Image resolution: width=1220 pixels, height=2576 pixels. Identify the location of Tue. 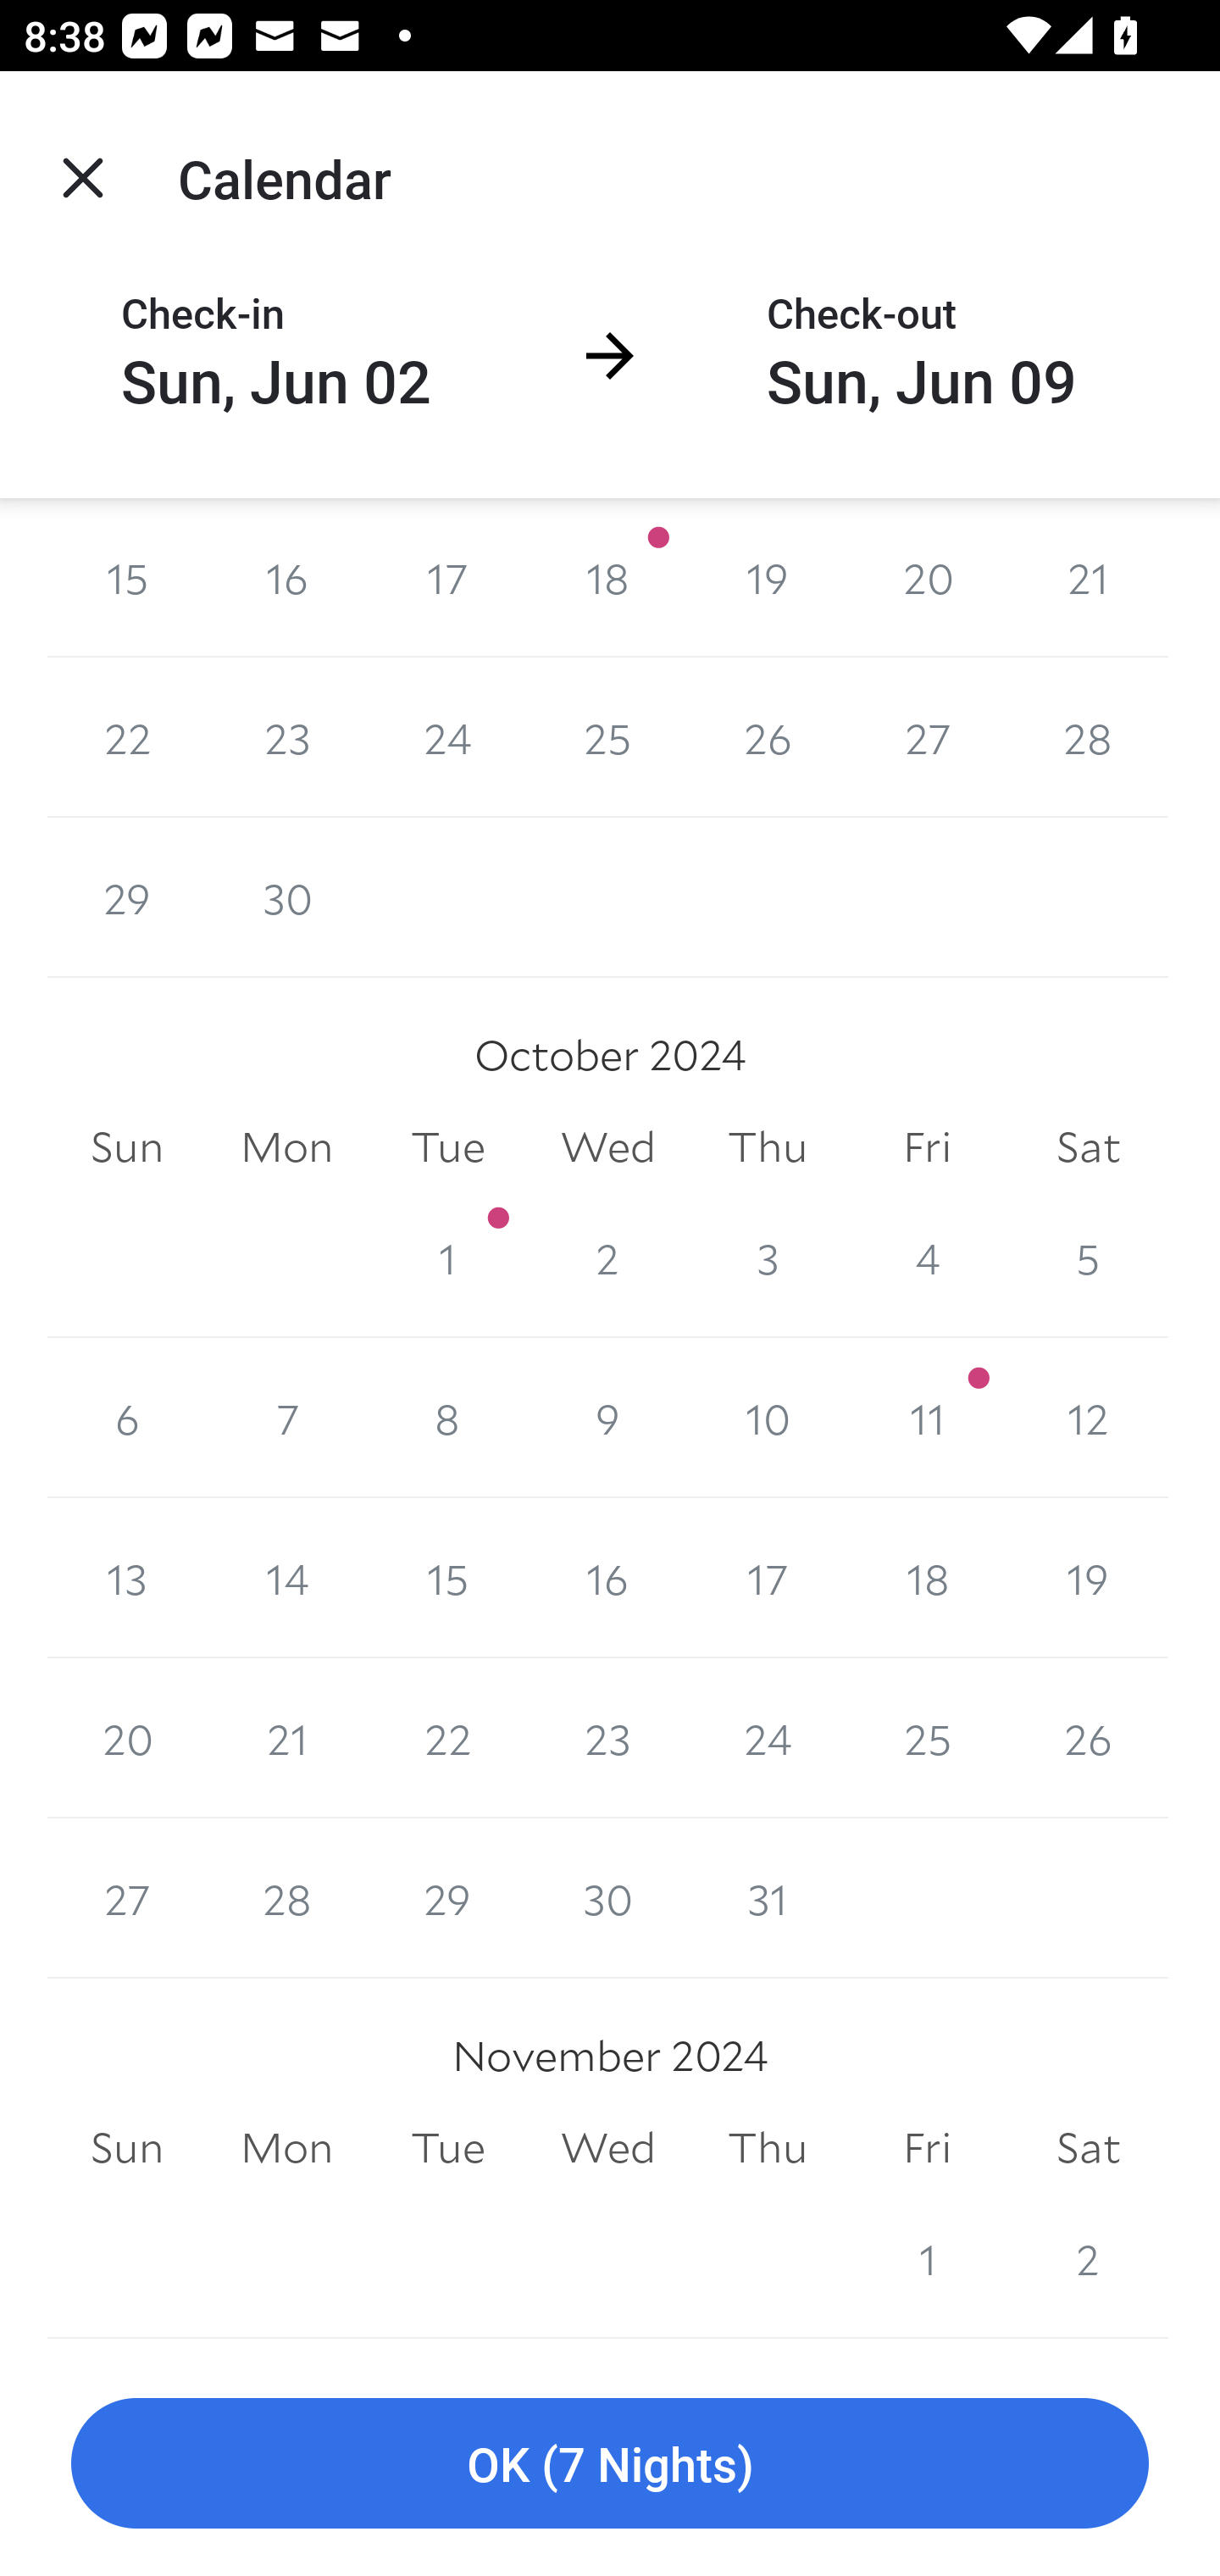
(447, 1147).